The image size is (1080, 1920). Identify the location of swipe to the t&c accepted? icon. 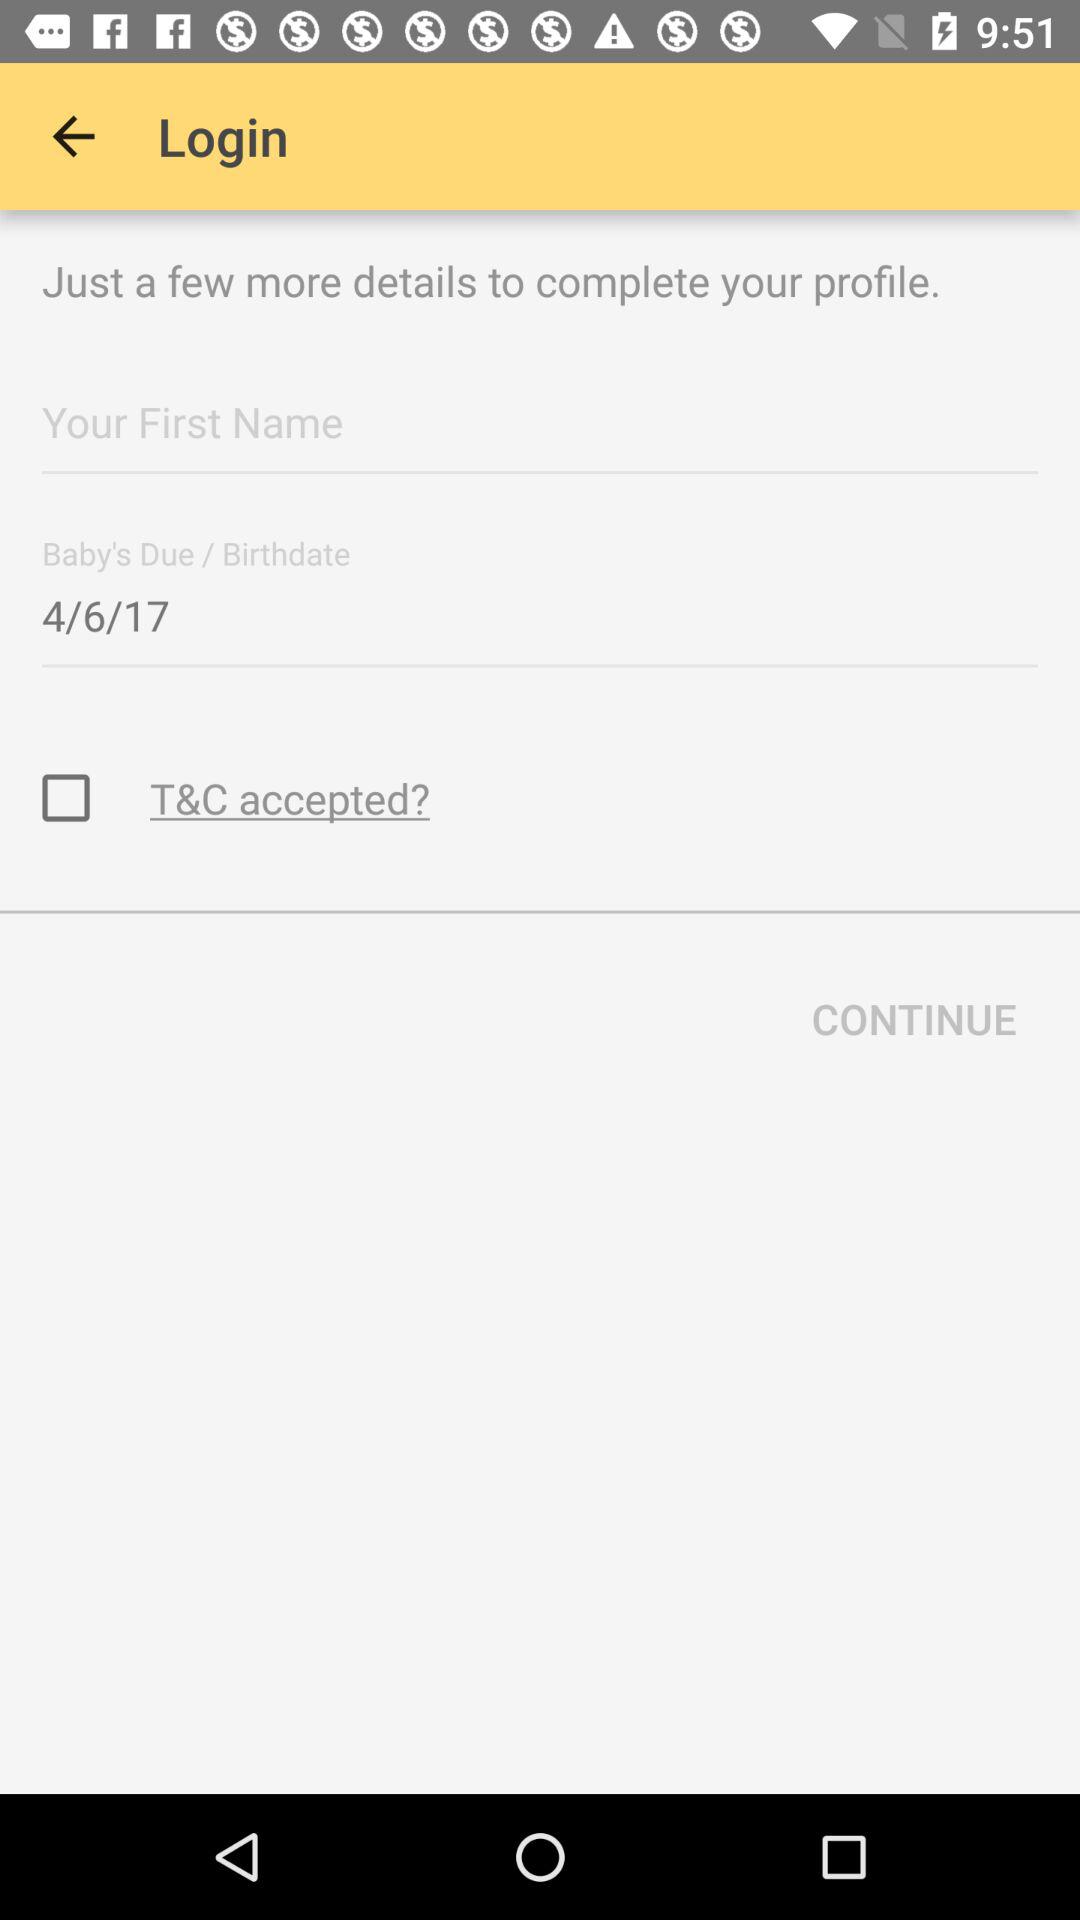
(290, 798).